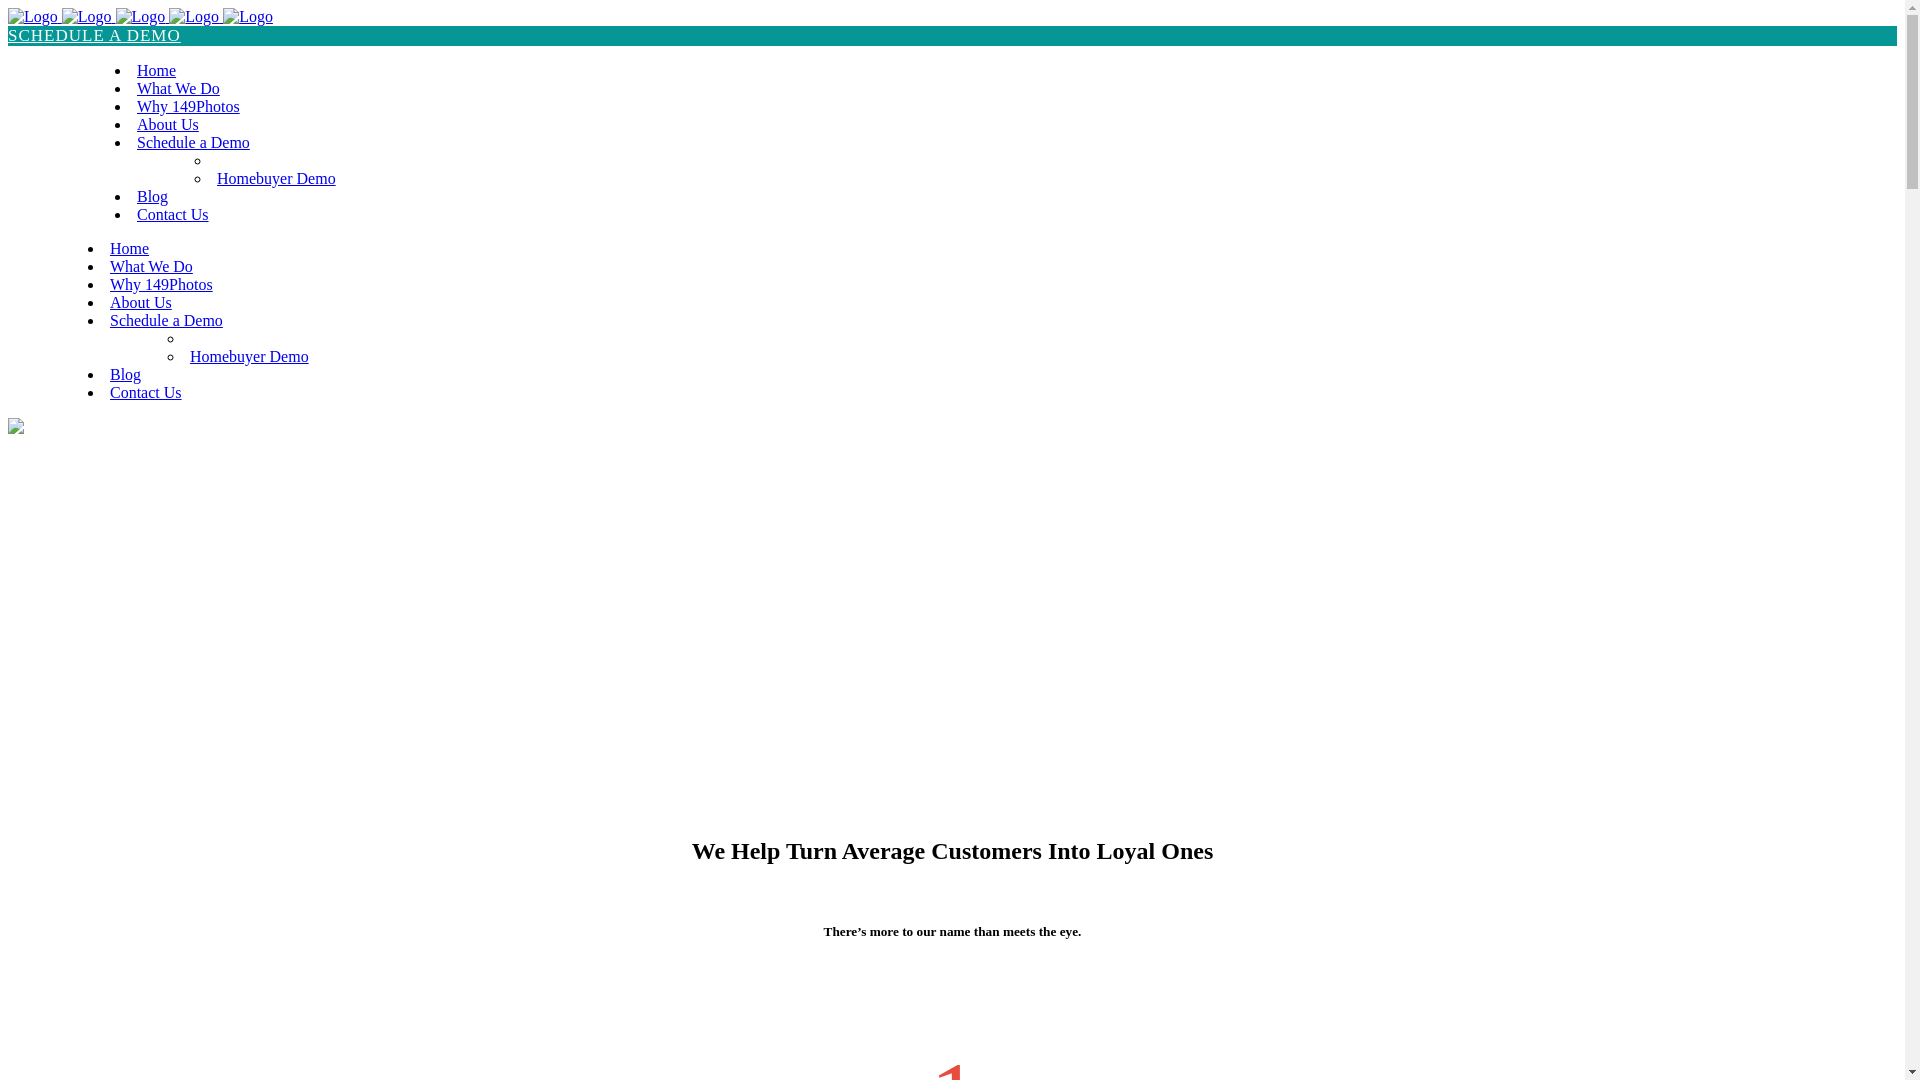 This screenshot has height=1080, width=1920. I want to click on Why 149Photos, so click(188, 106).